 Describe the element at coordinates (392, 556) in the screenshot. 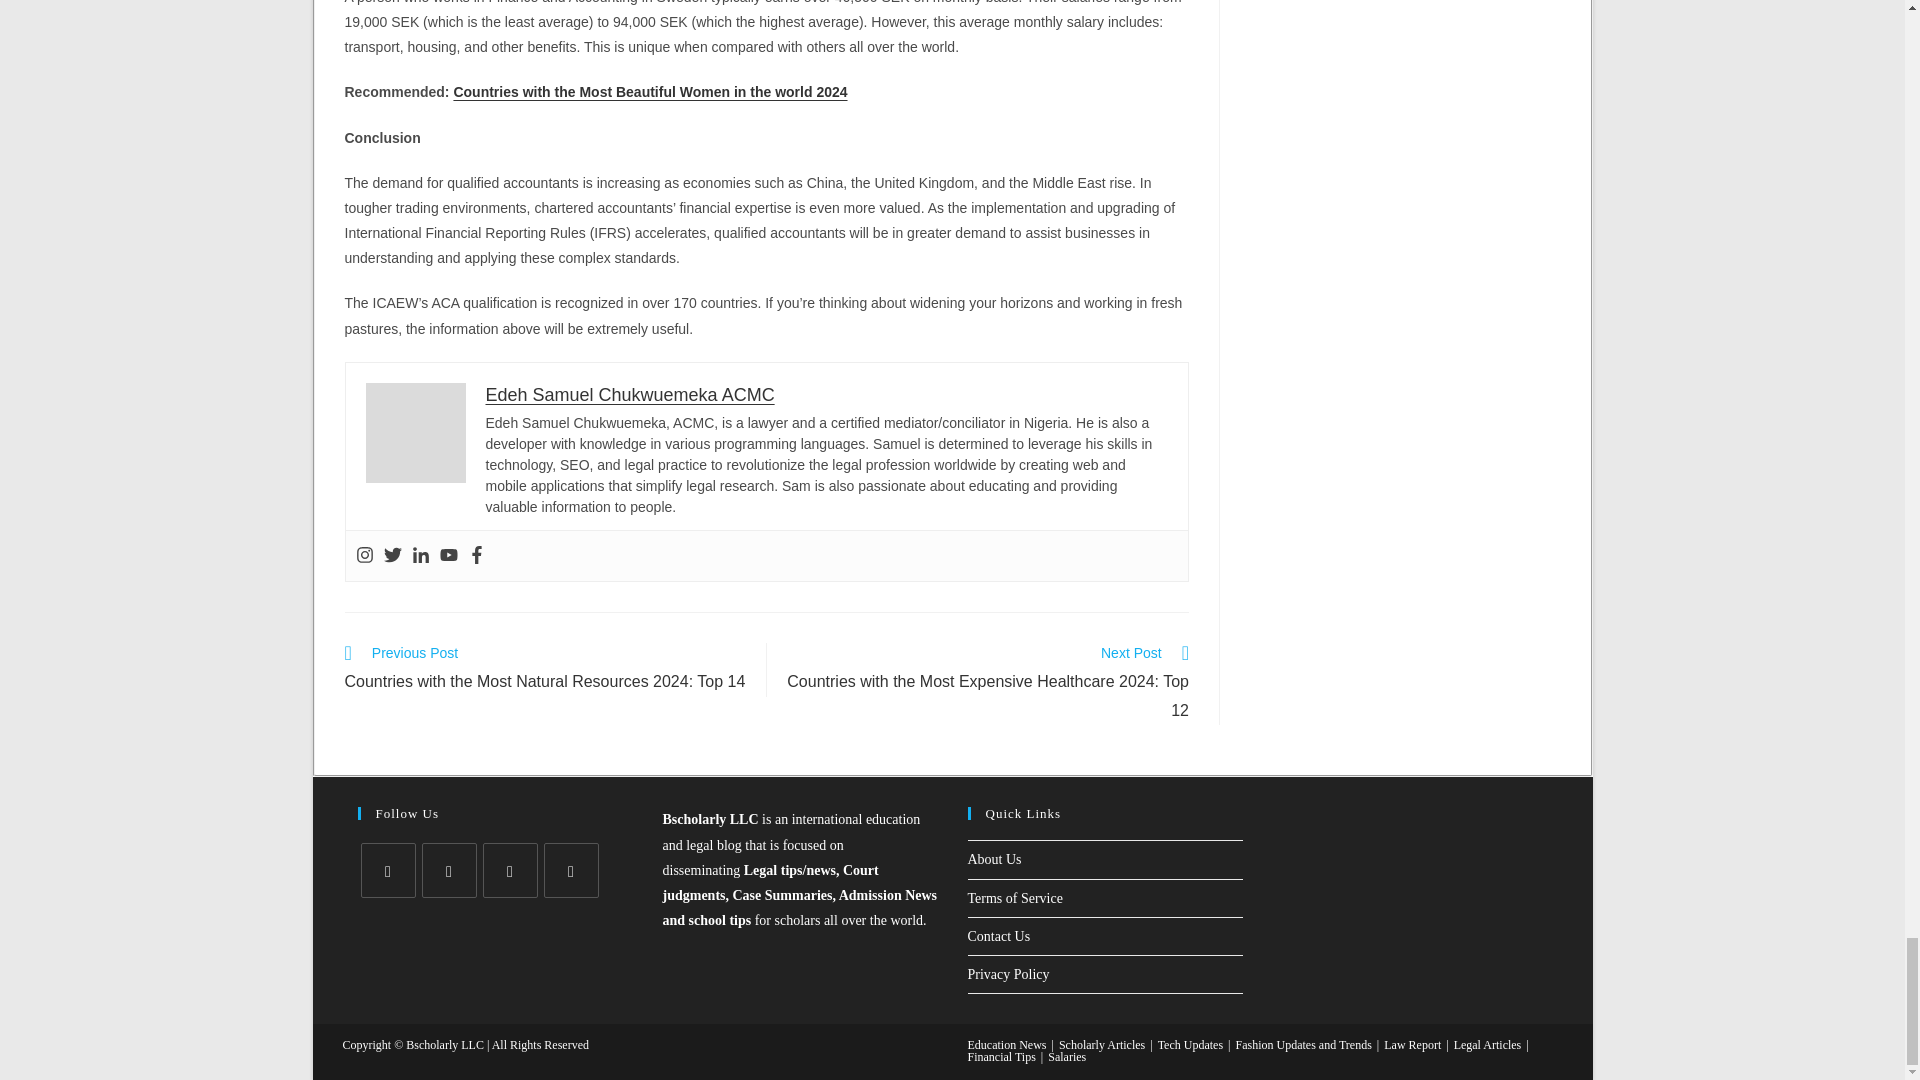

I see `Twitter` at that location.